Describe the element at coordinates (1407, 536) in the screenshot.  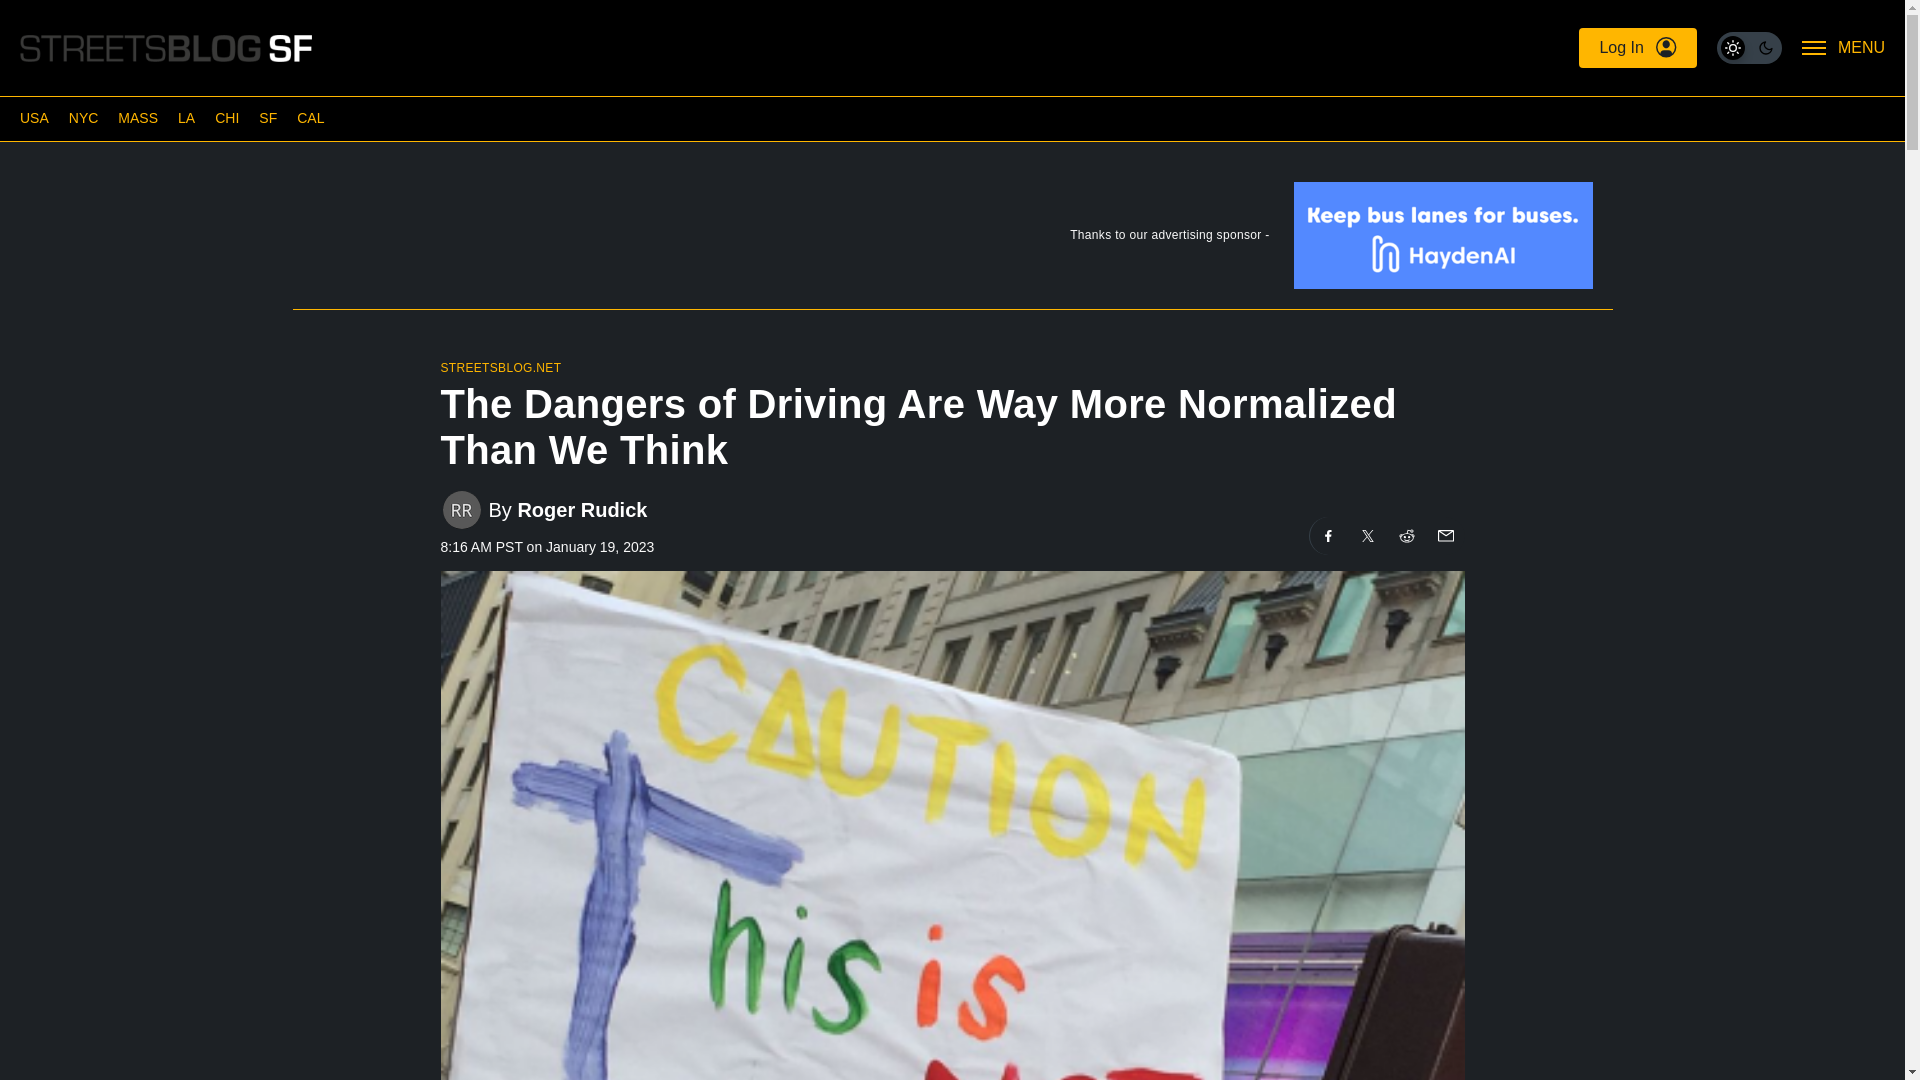
I see `Share on Reddit` at that location.